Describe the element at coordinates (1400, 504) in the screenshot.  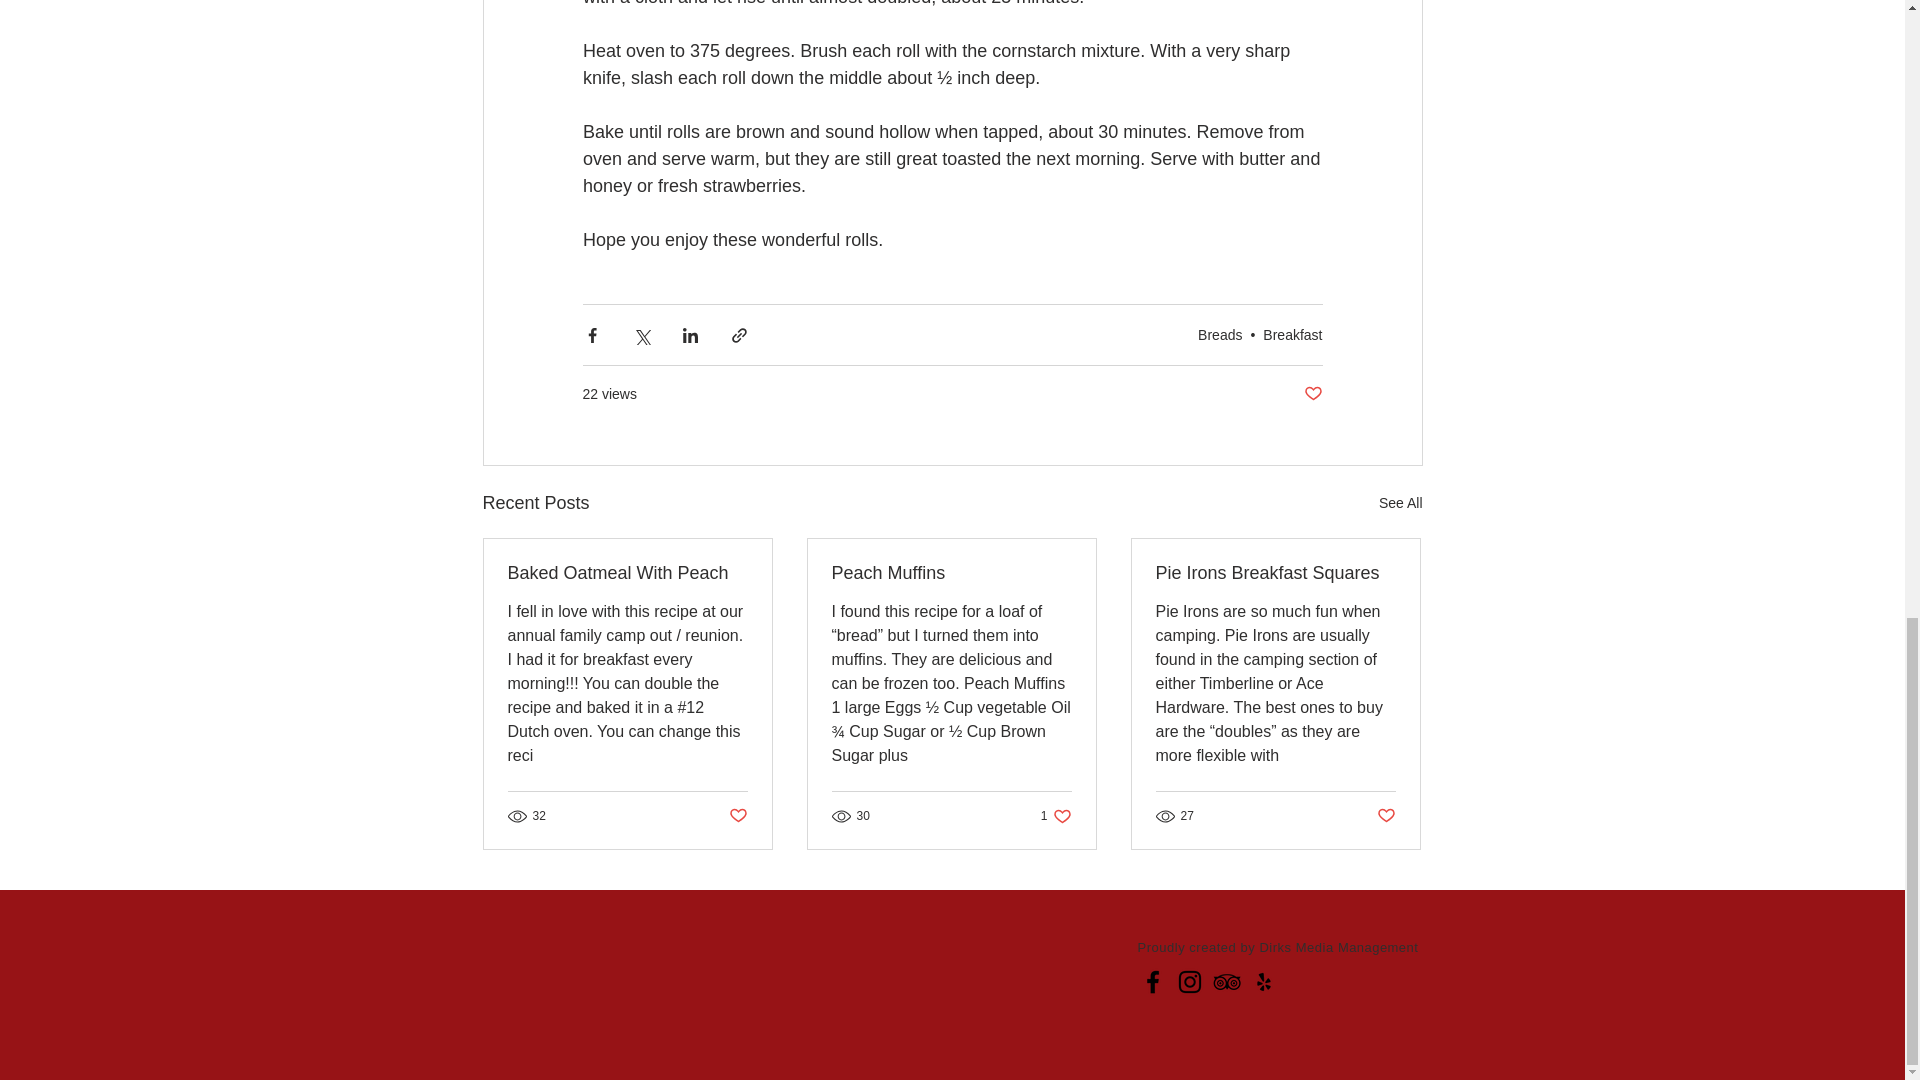
I see `Baked Oatmeal With Peach` at that location.